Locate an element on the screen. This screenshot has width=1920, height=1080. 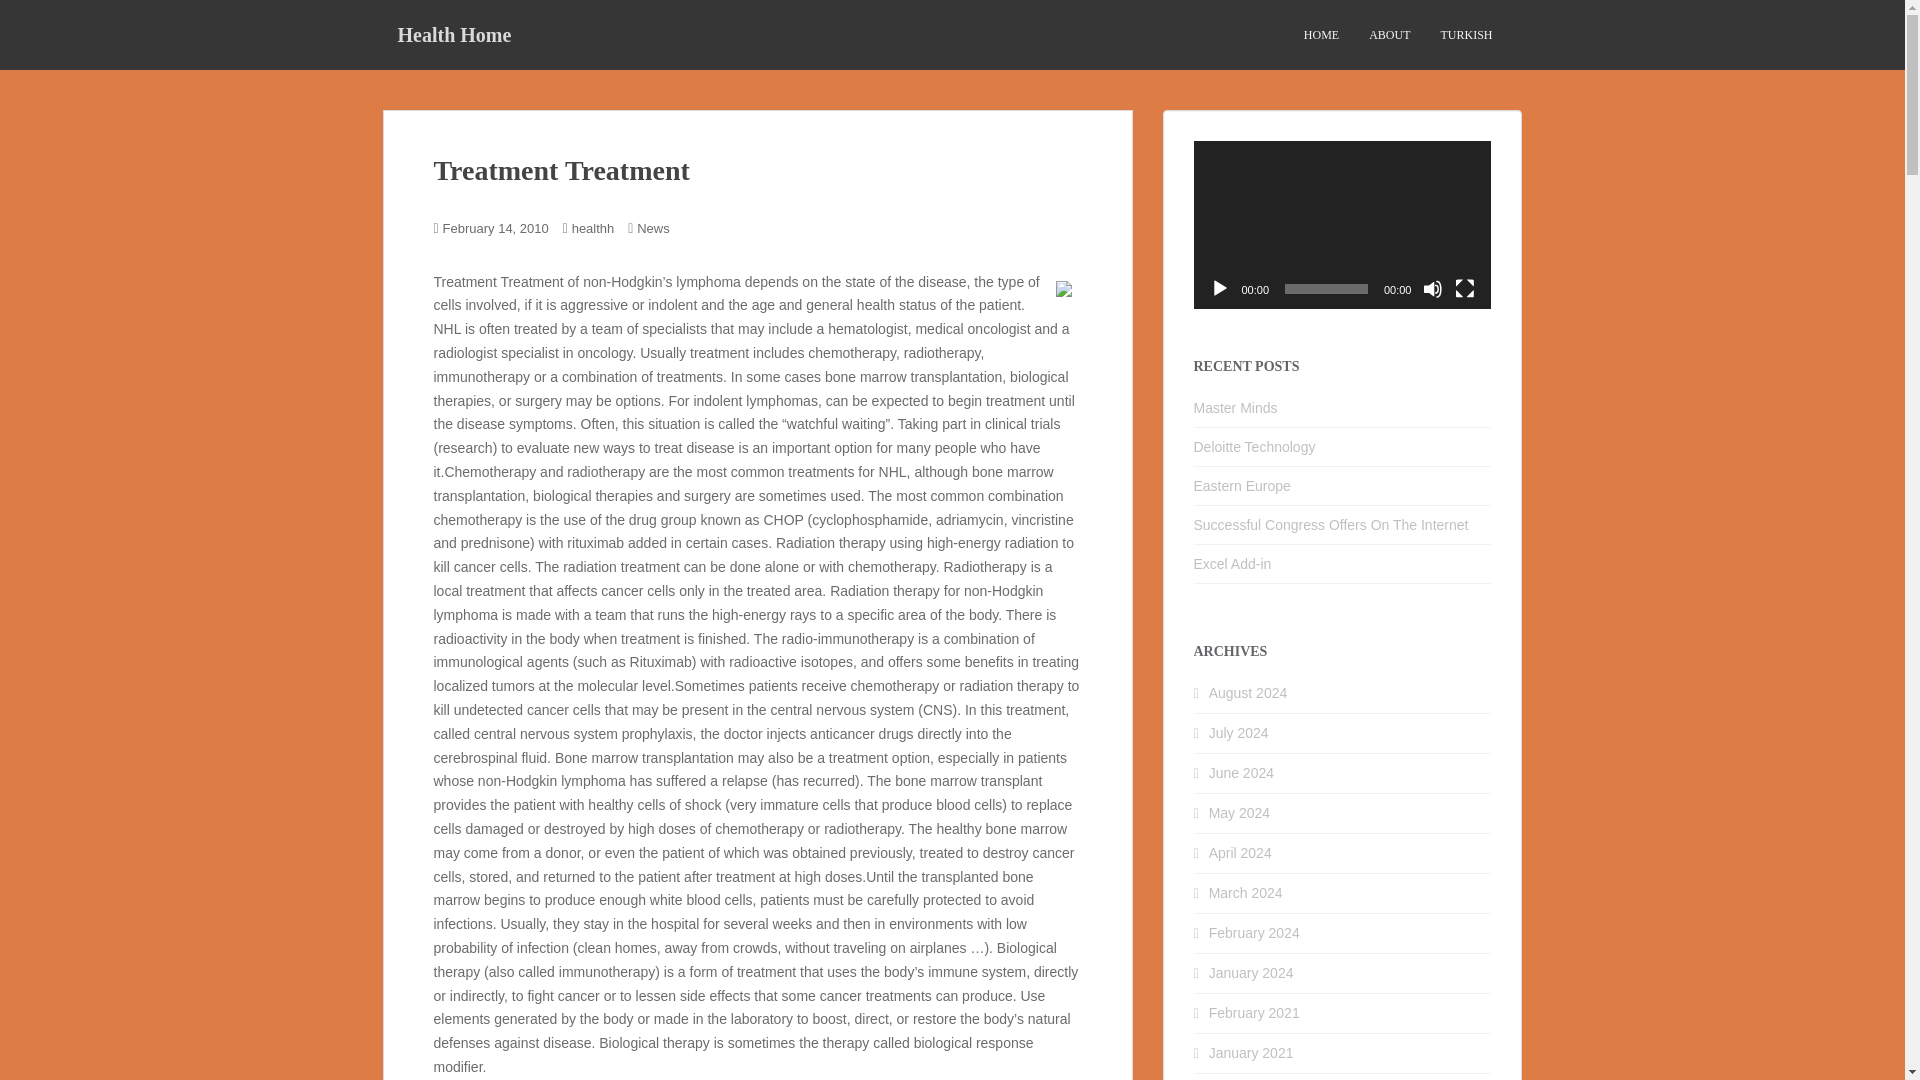
June 2024 is located at coordinates (1242, 772).